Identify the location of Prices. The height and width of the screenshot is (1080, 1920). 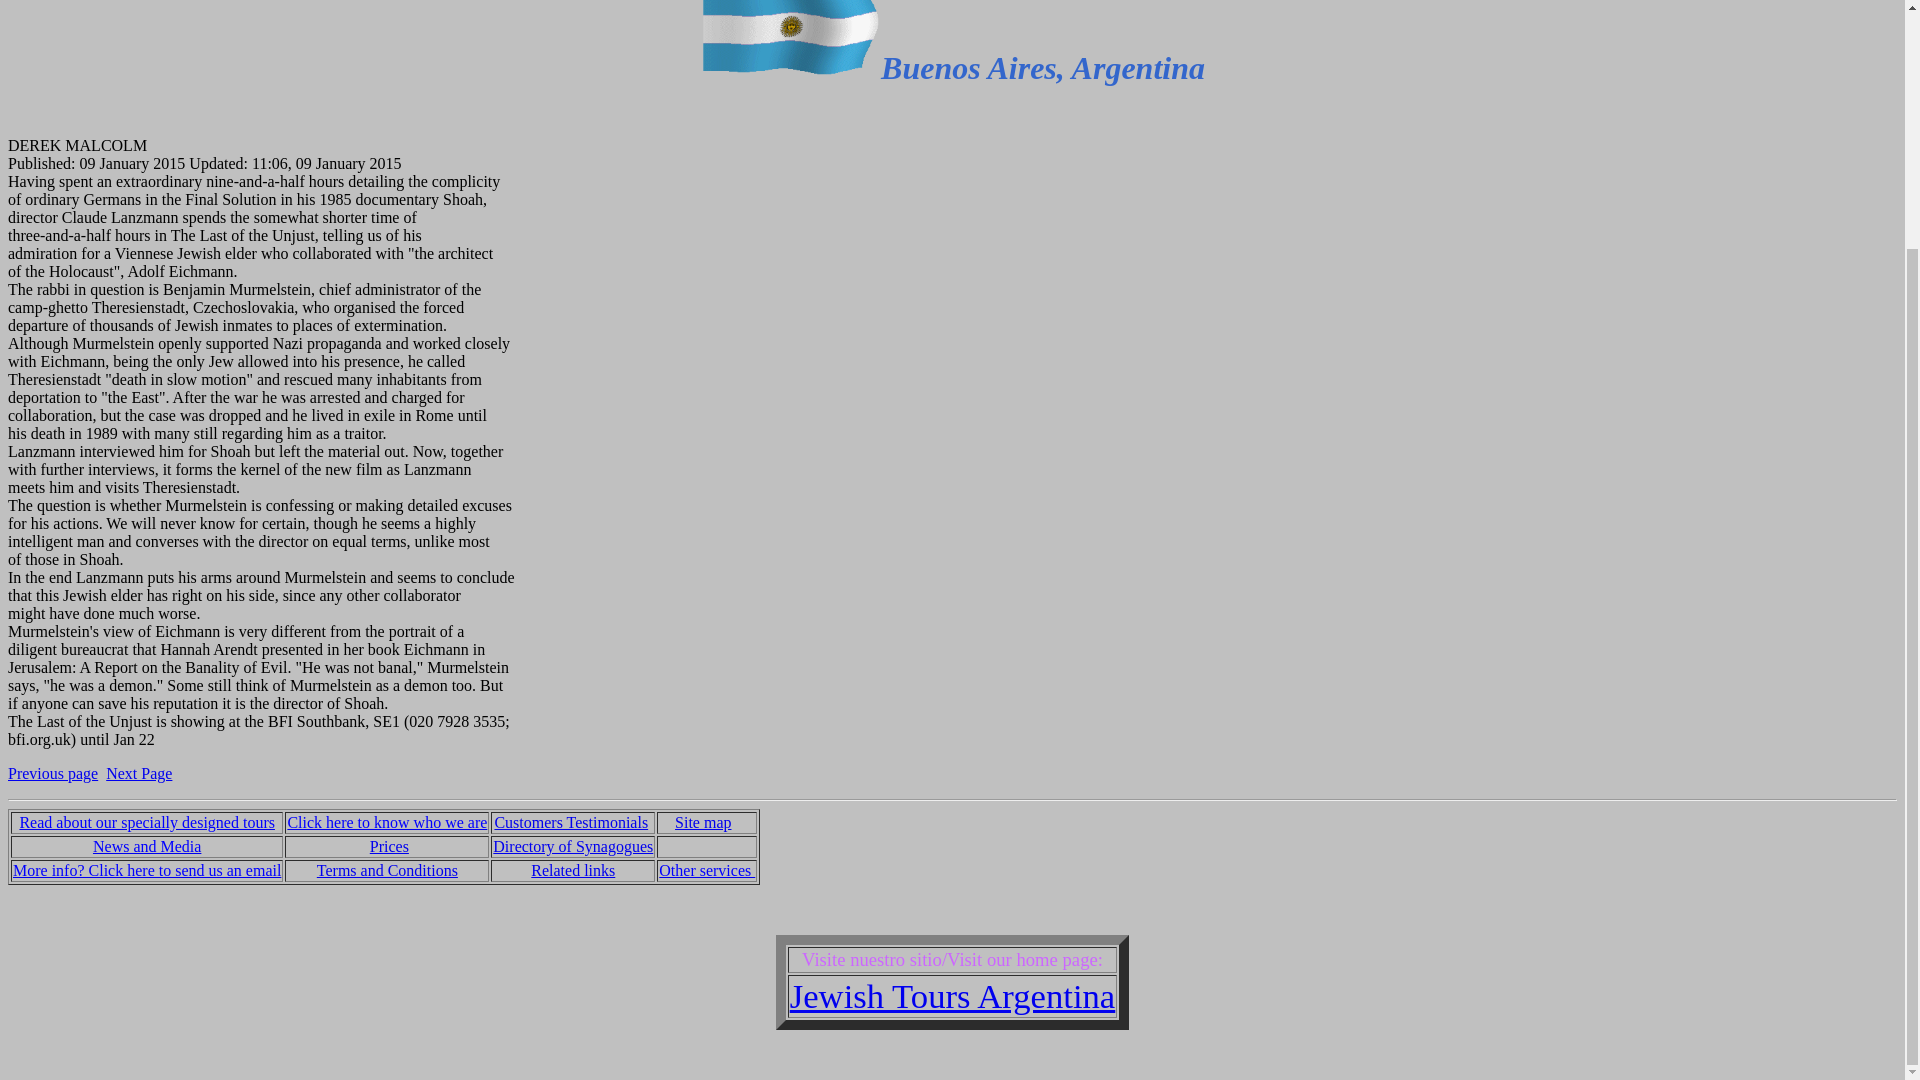
(389, 846).